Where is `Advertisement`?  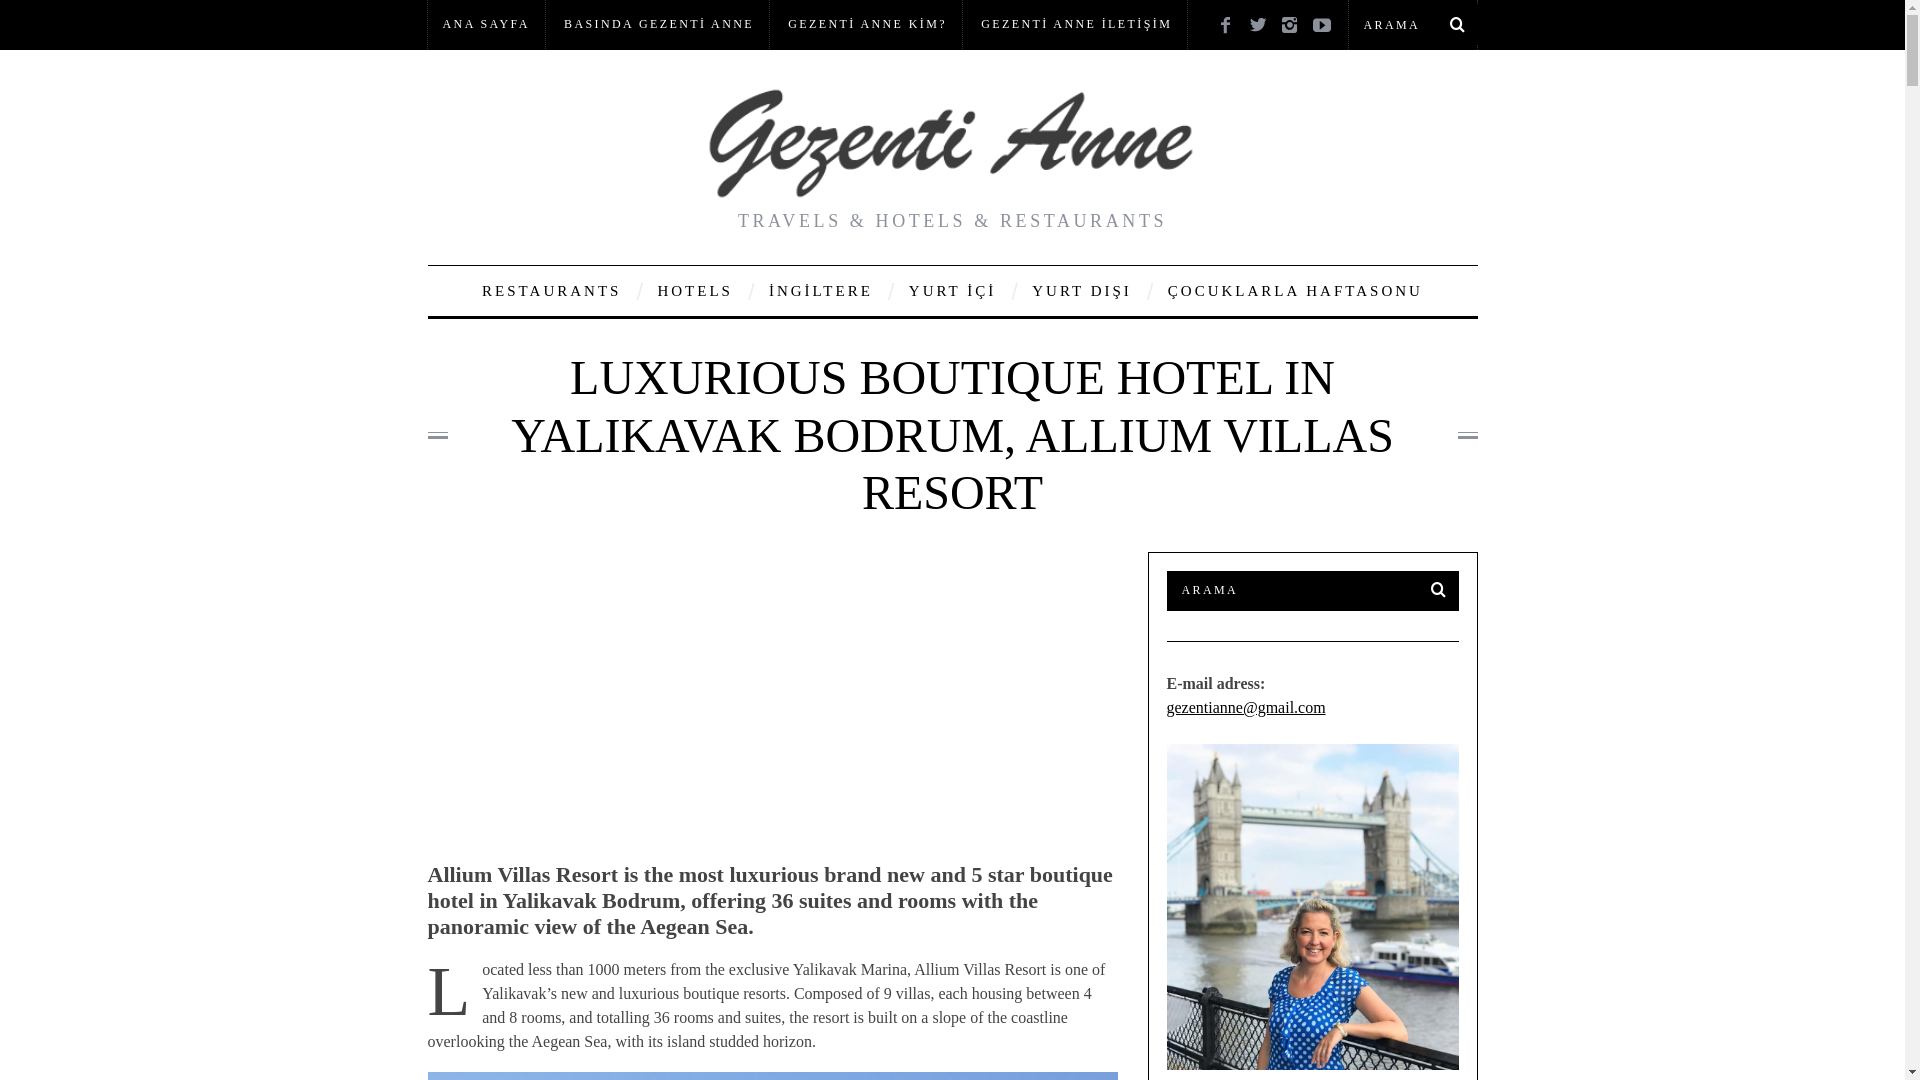
Advertisement is located at coordinates (772, 691).